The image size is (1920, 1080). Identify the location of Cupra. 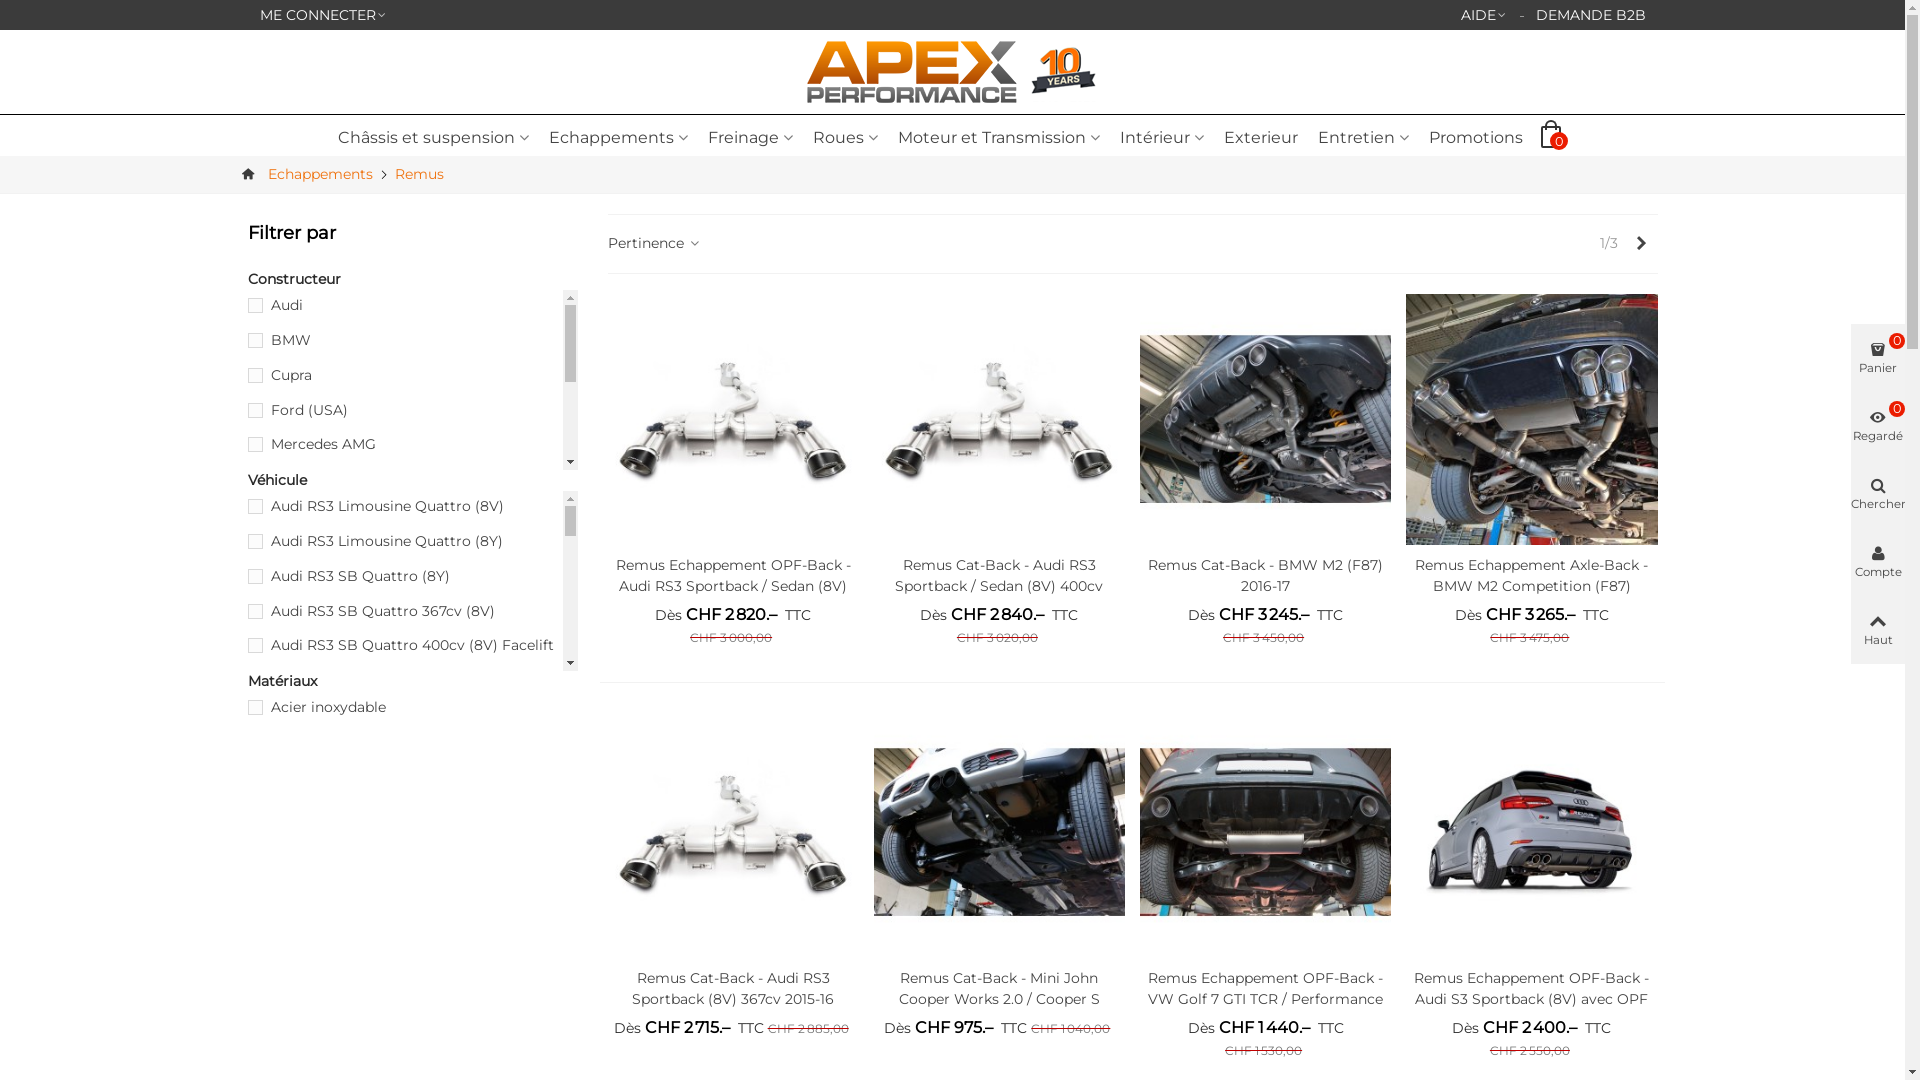
(412, 376).